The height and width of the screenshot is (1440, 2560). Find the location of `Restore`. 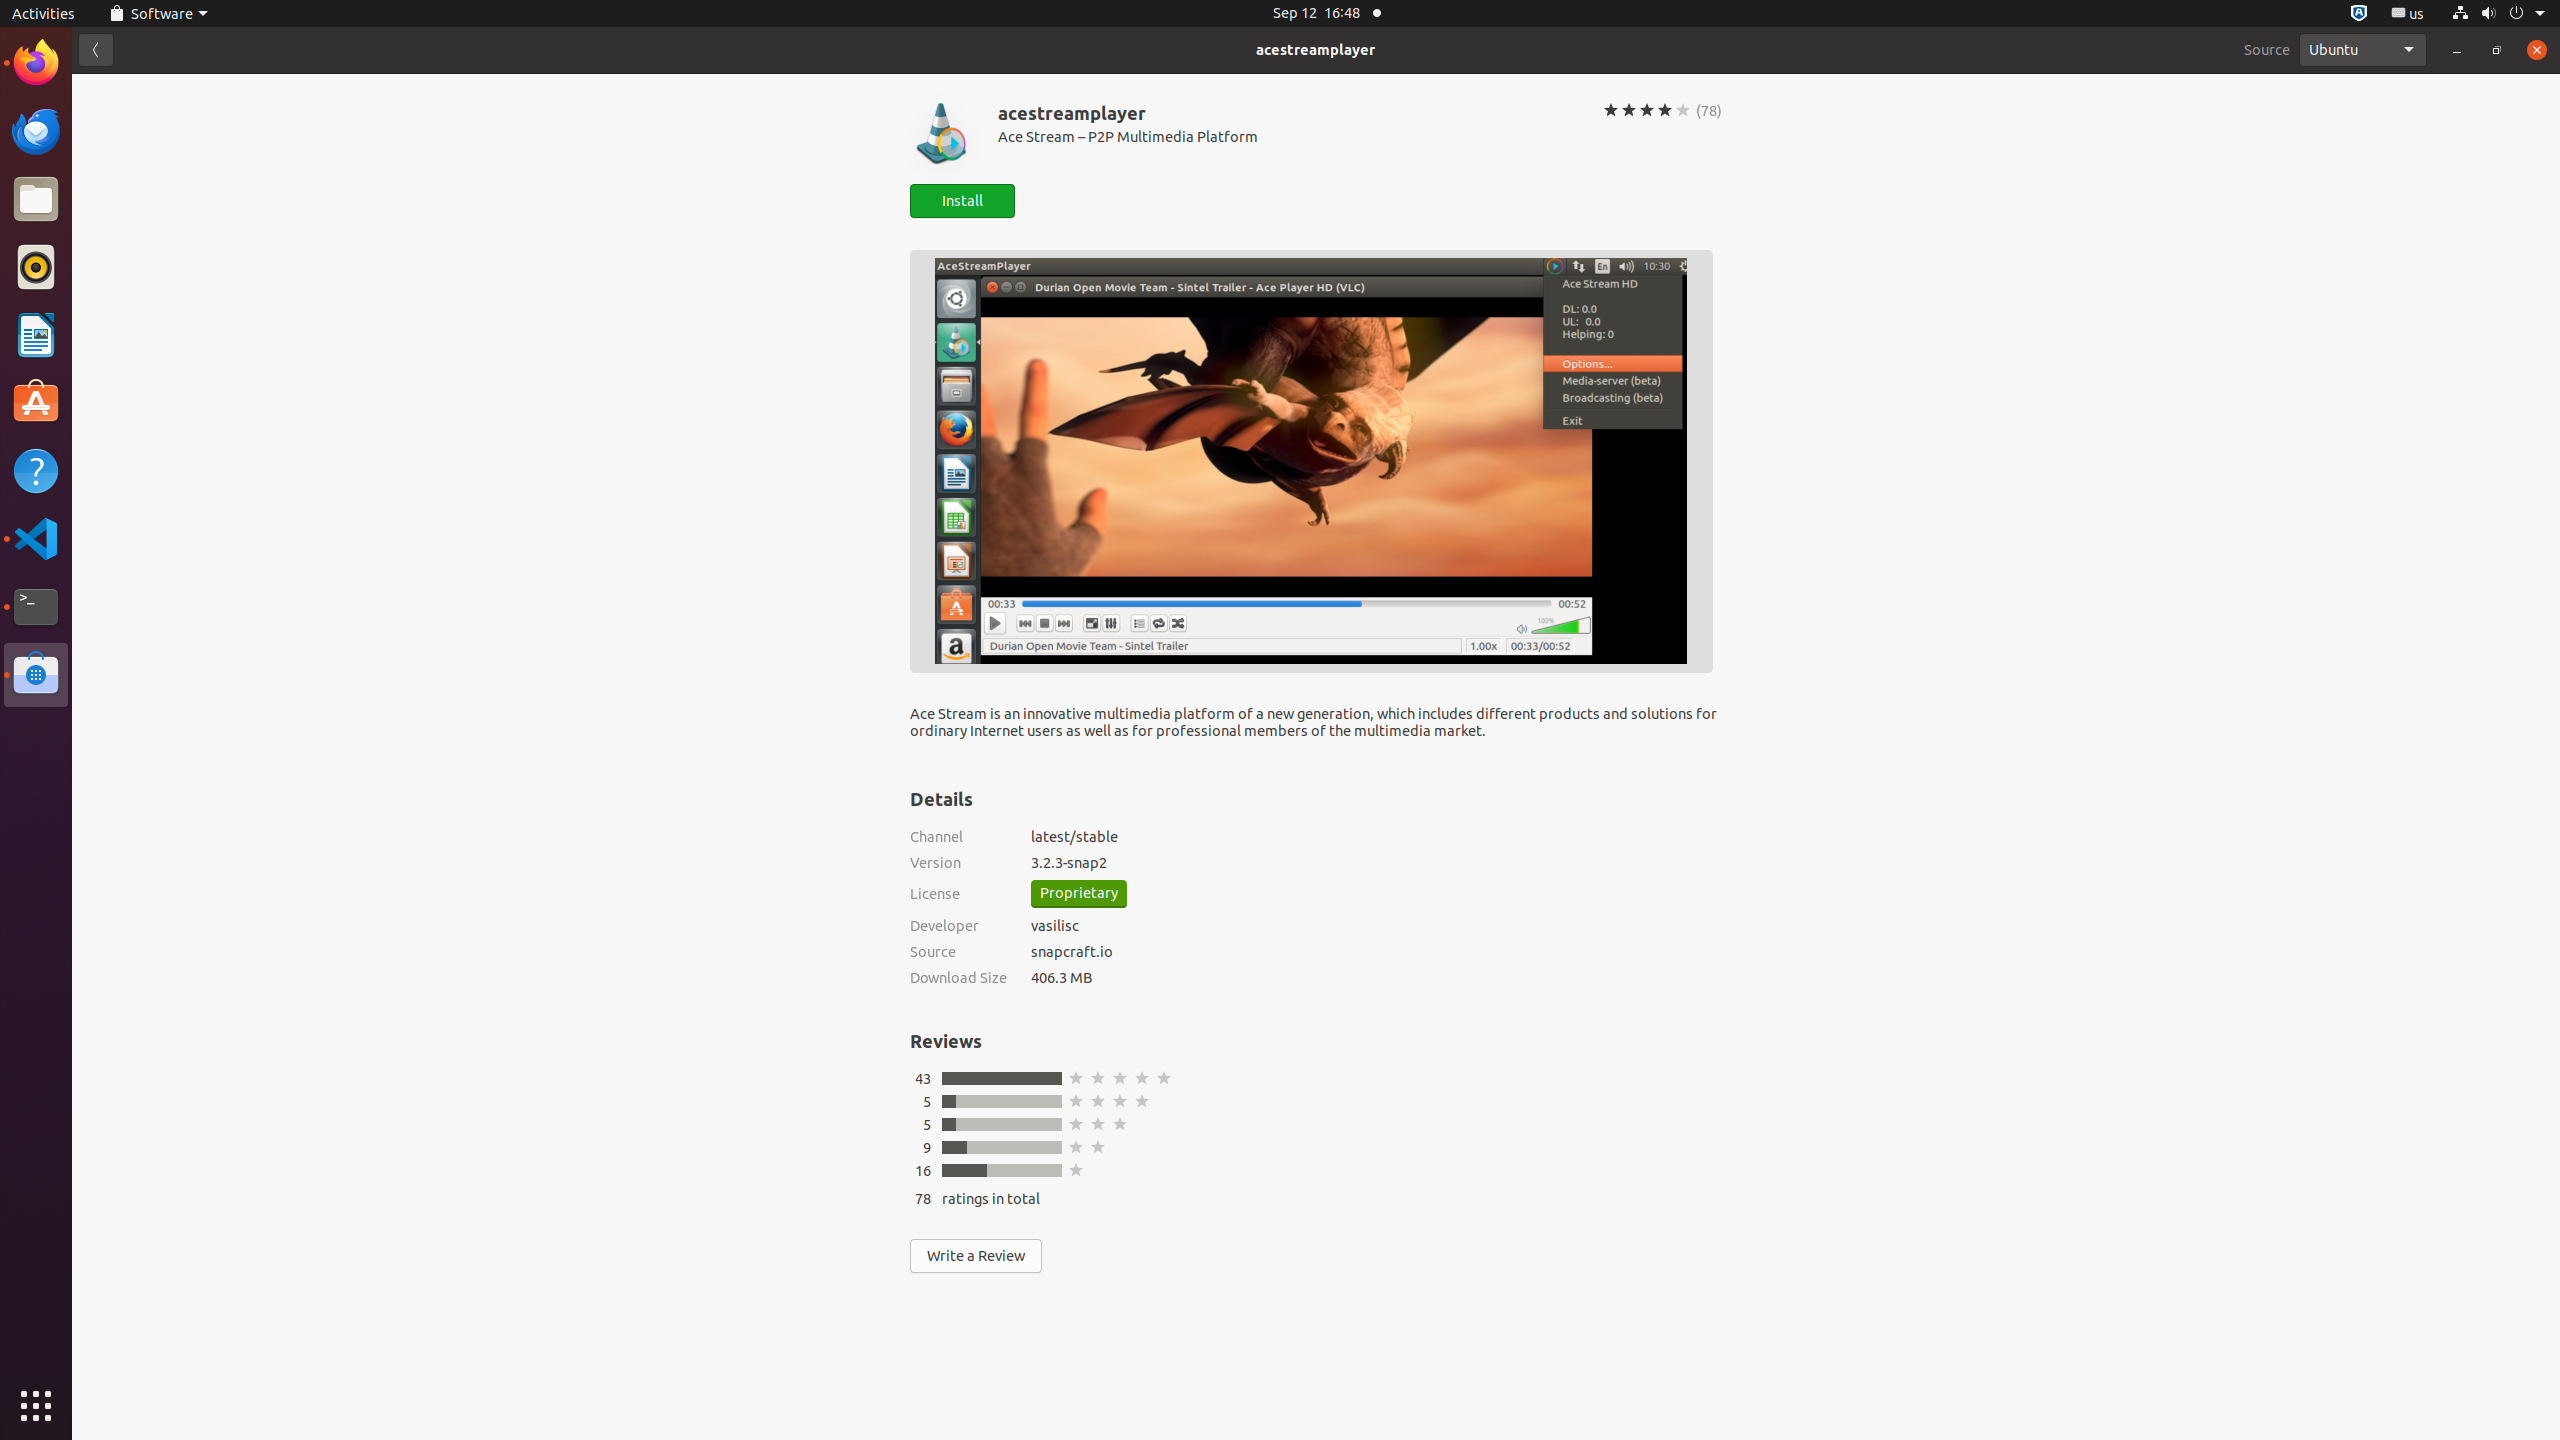

Restore is located at coordinates (2497, 50).